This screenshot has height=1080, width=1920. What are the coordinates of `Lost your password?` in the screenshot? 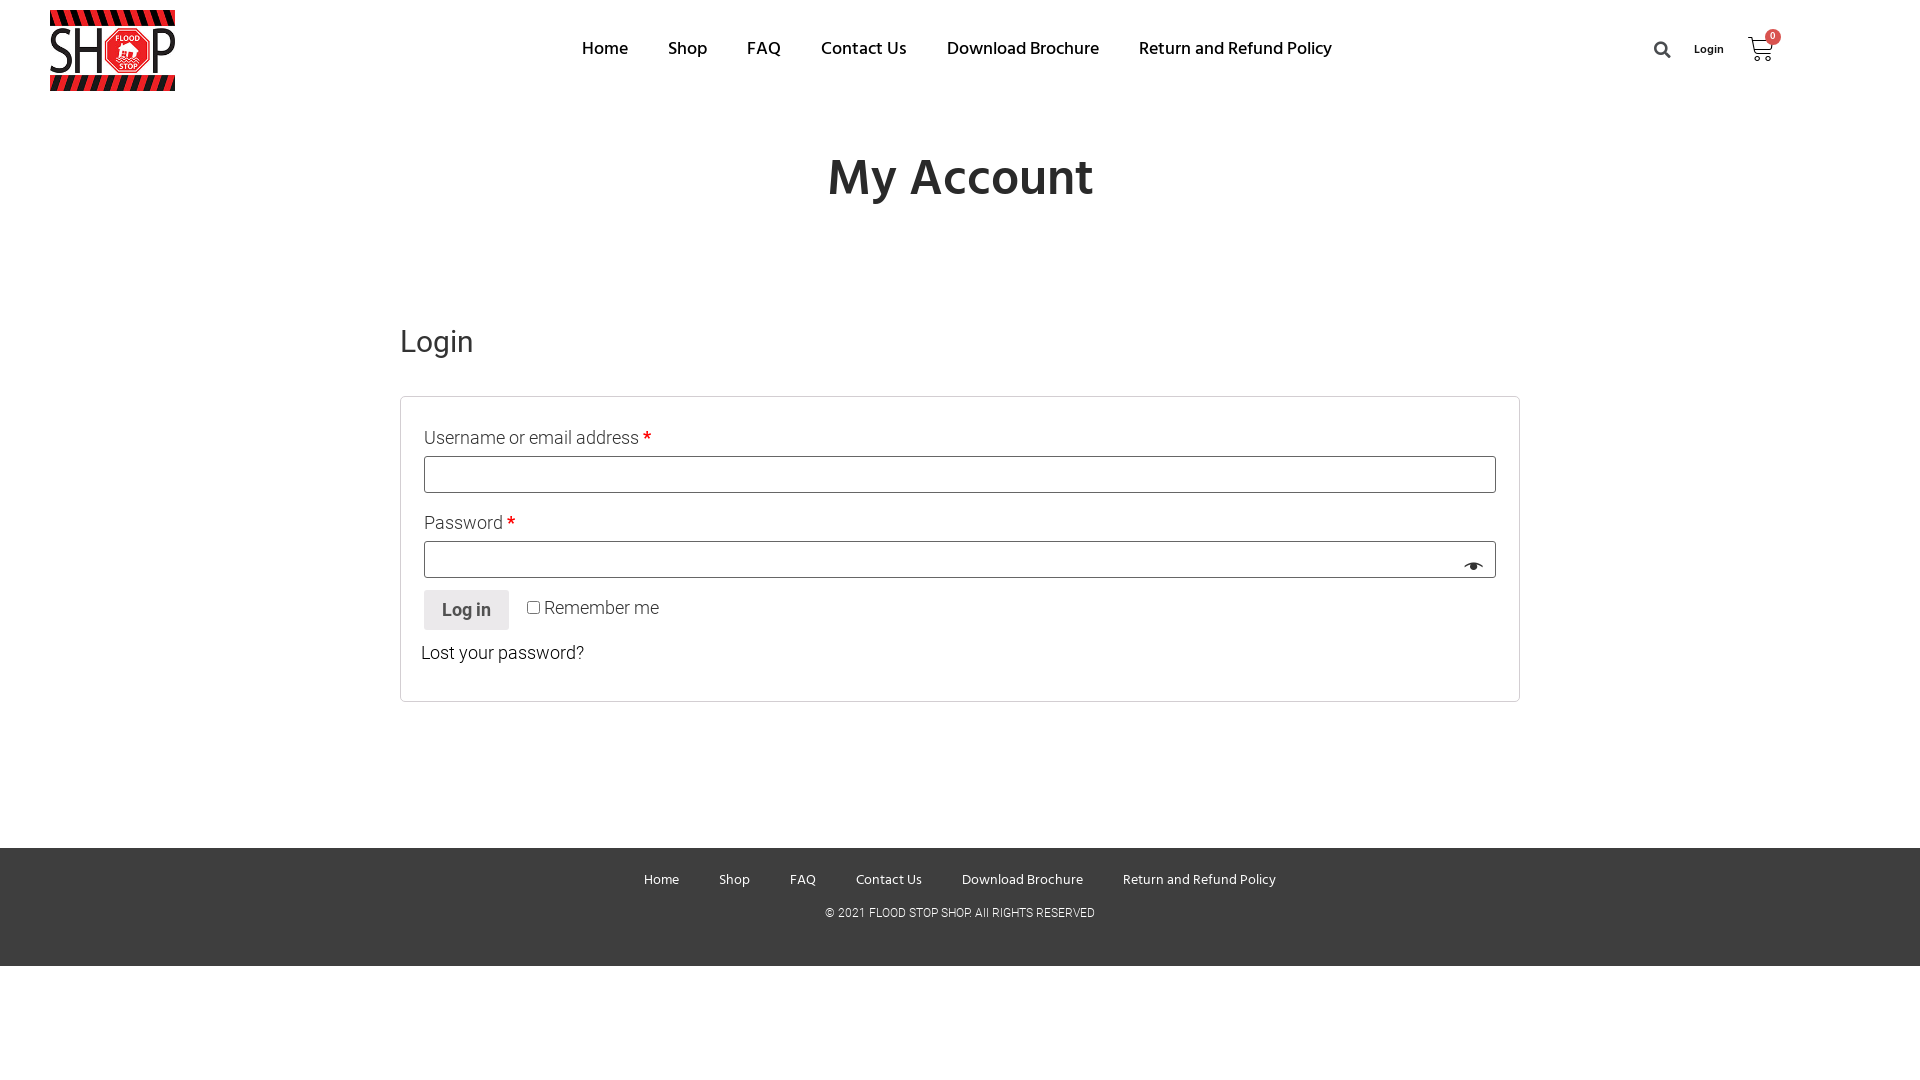 It's located at (502, 652).